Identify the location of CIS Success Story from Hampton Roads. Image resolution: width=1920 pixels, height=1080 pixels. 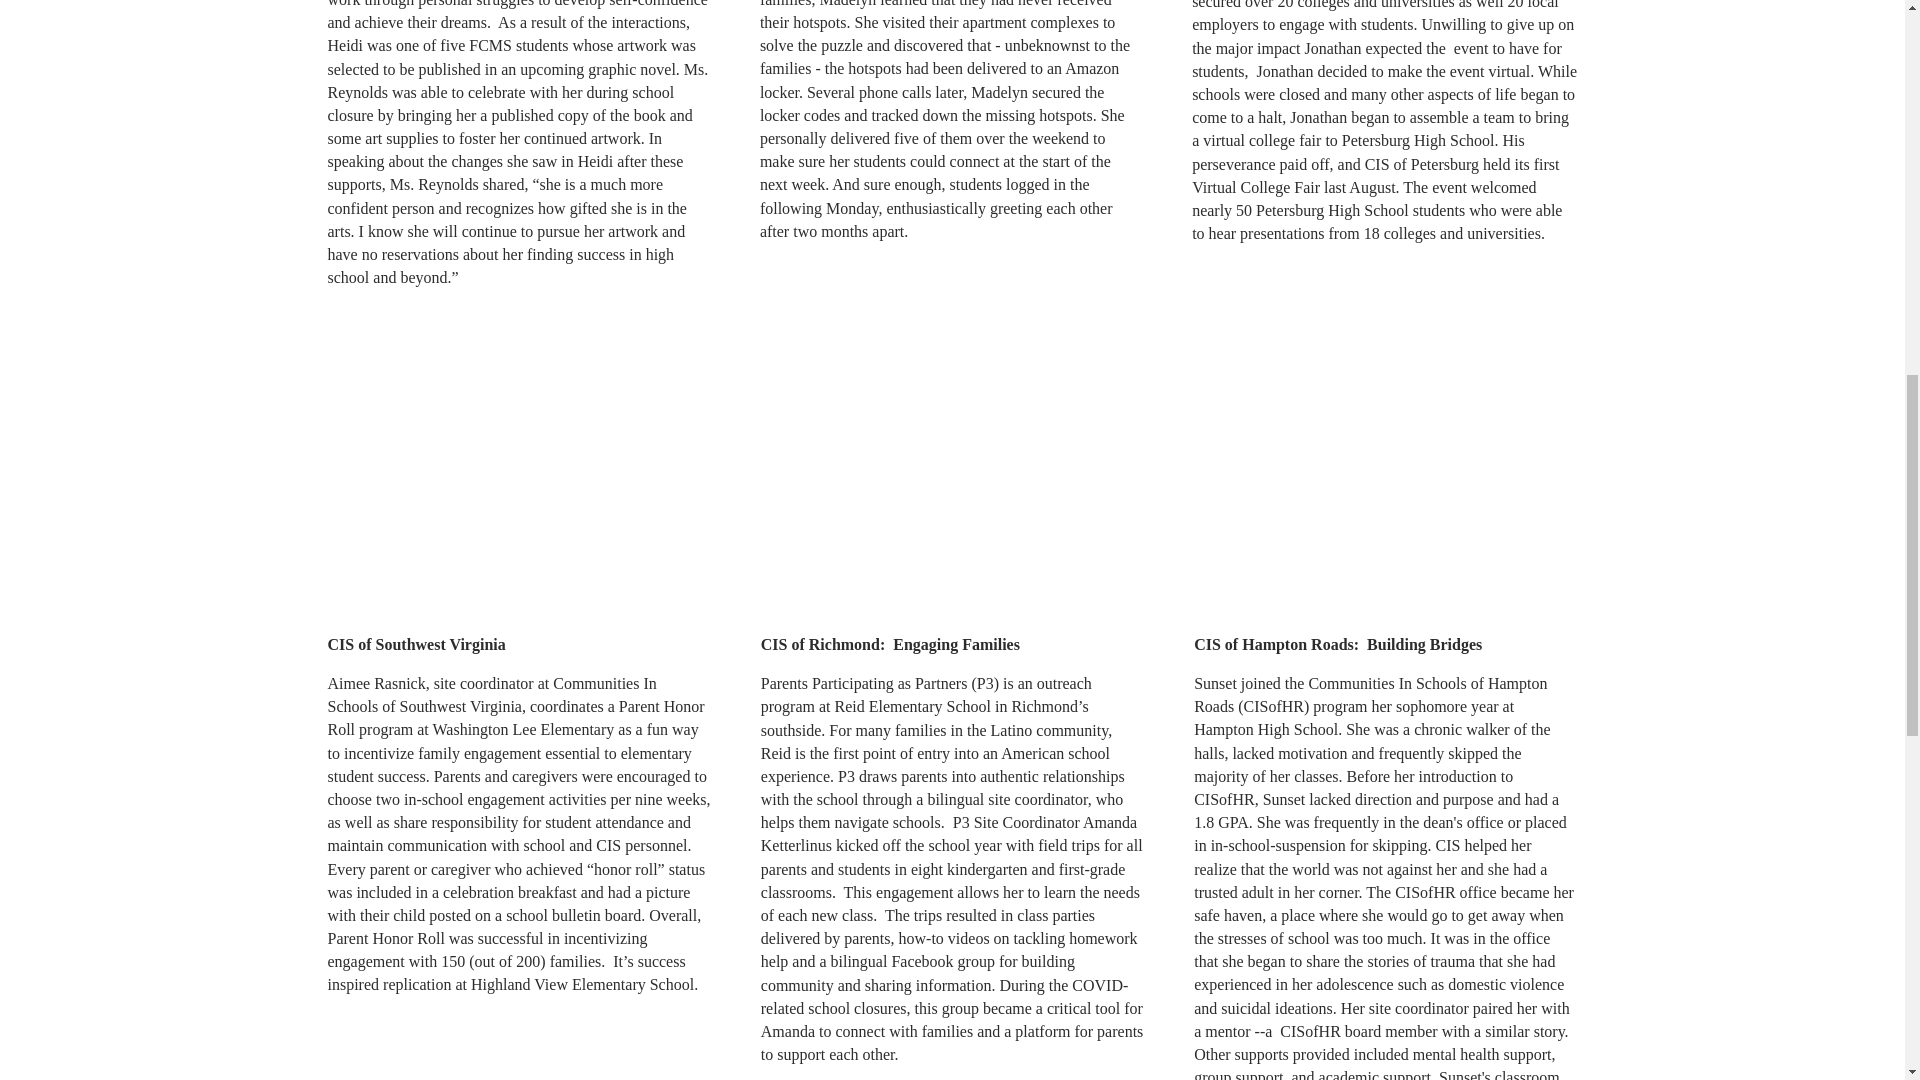
(1385, 468).